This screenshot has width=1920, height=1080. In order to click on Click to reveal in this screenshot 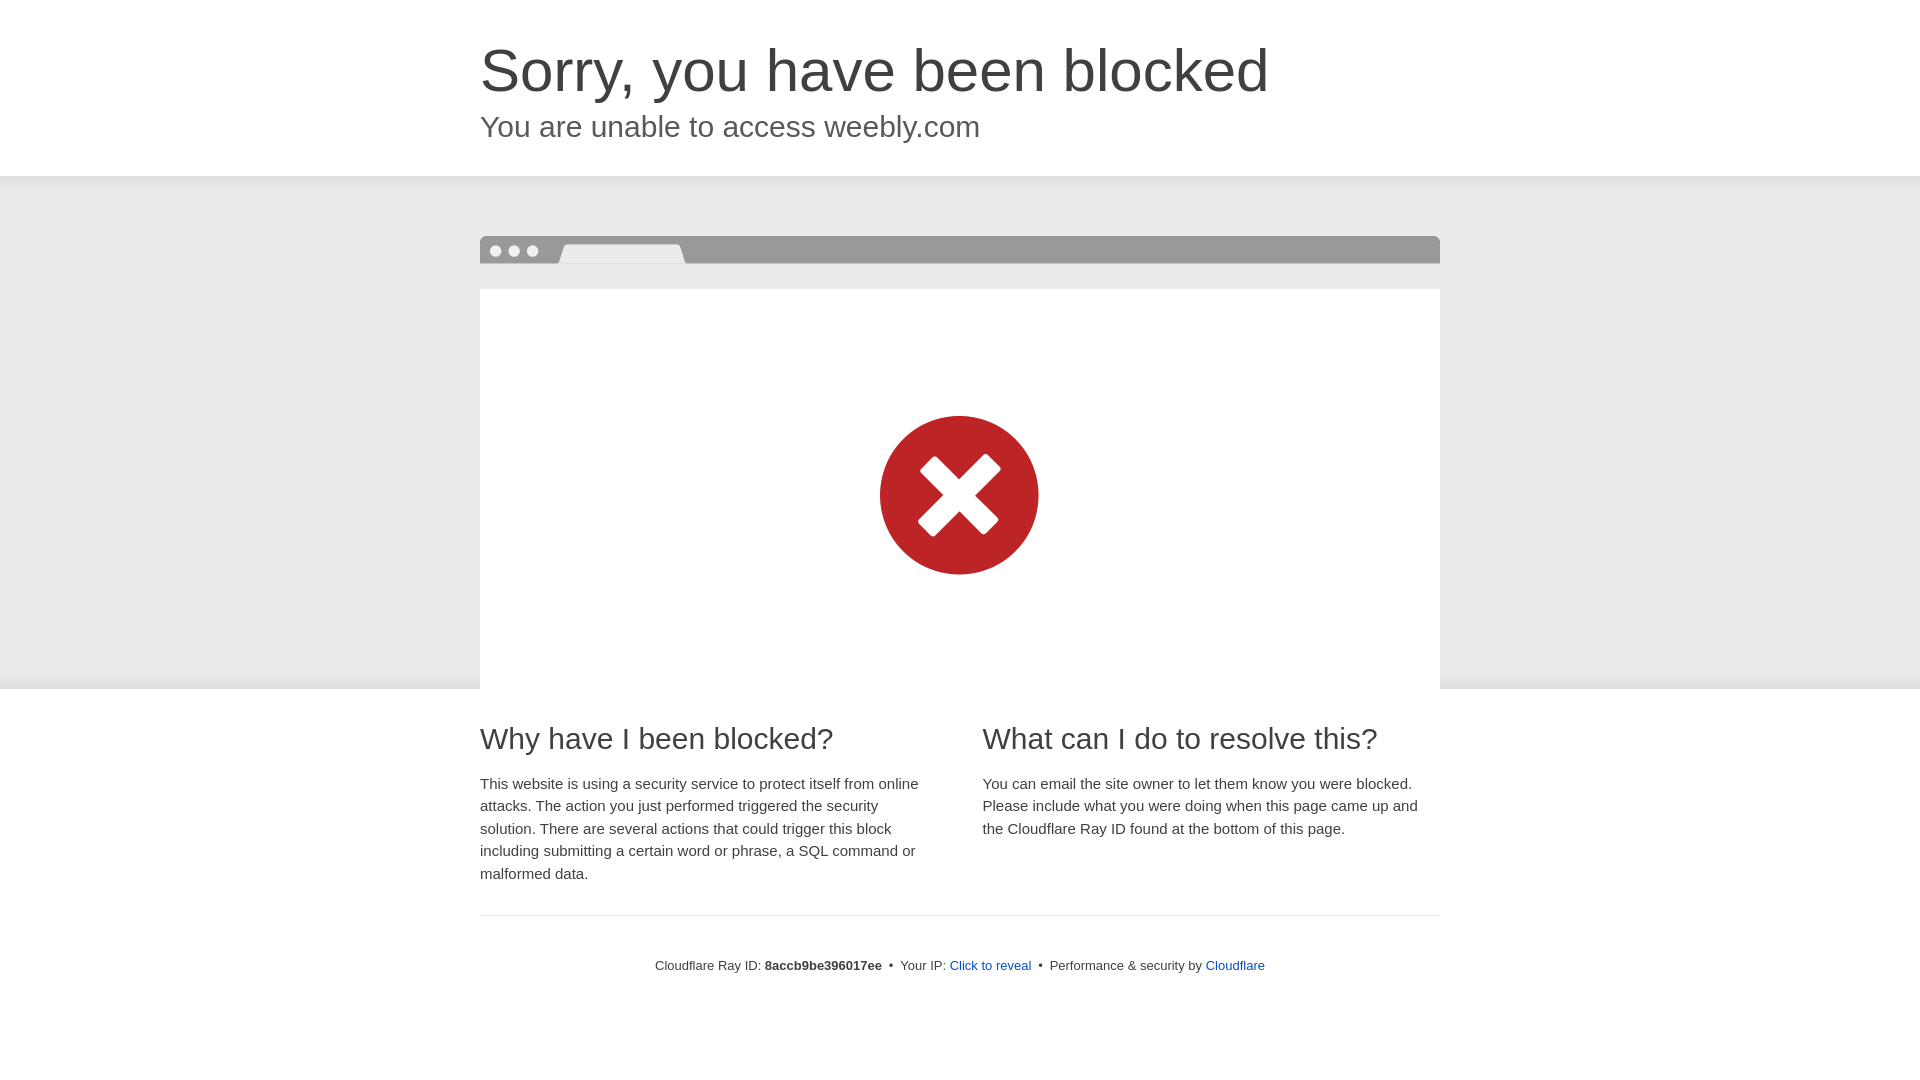, I will do `click(991, 966)`.